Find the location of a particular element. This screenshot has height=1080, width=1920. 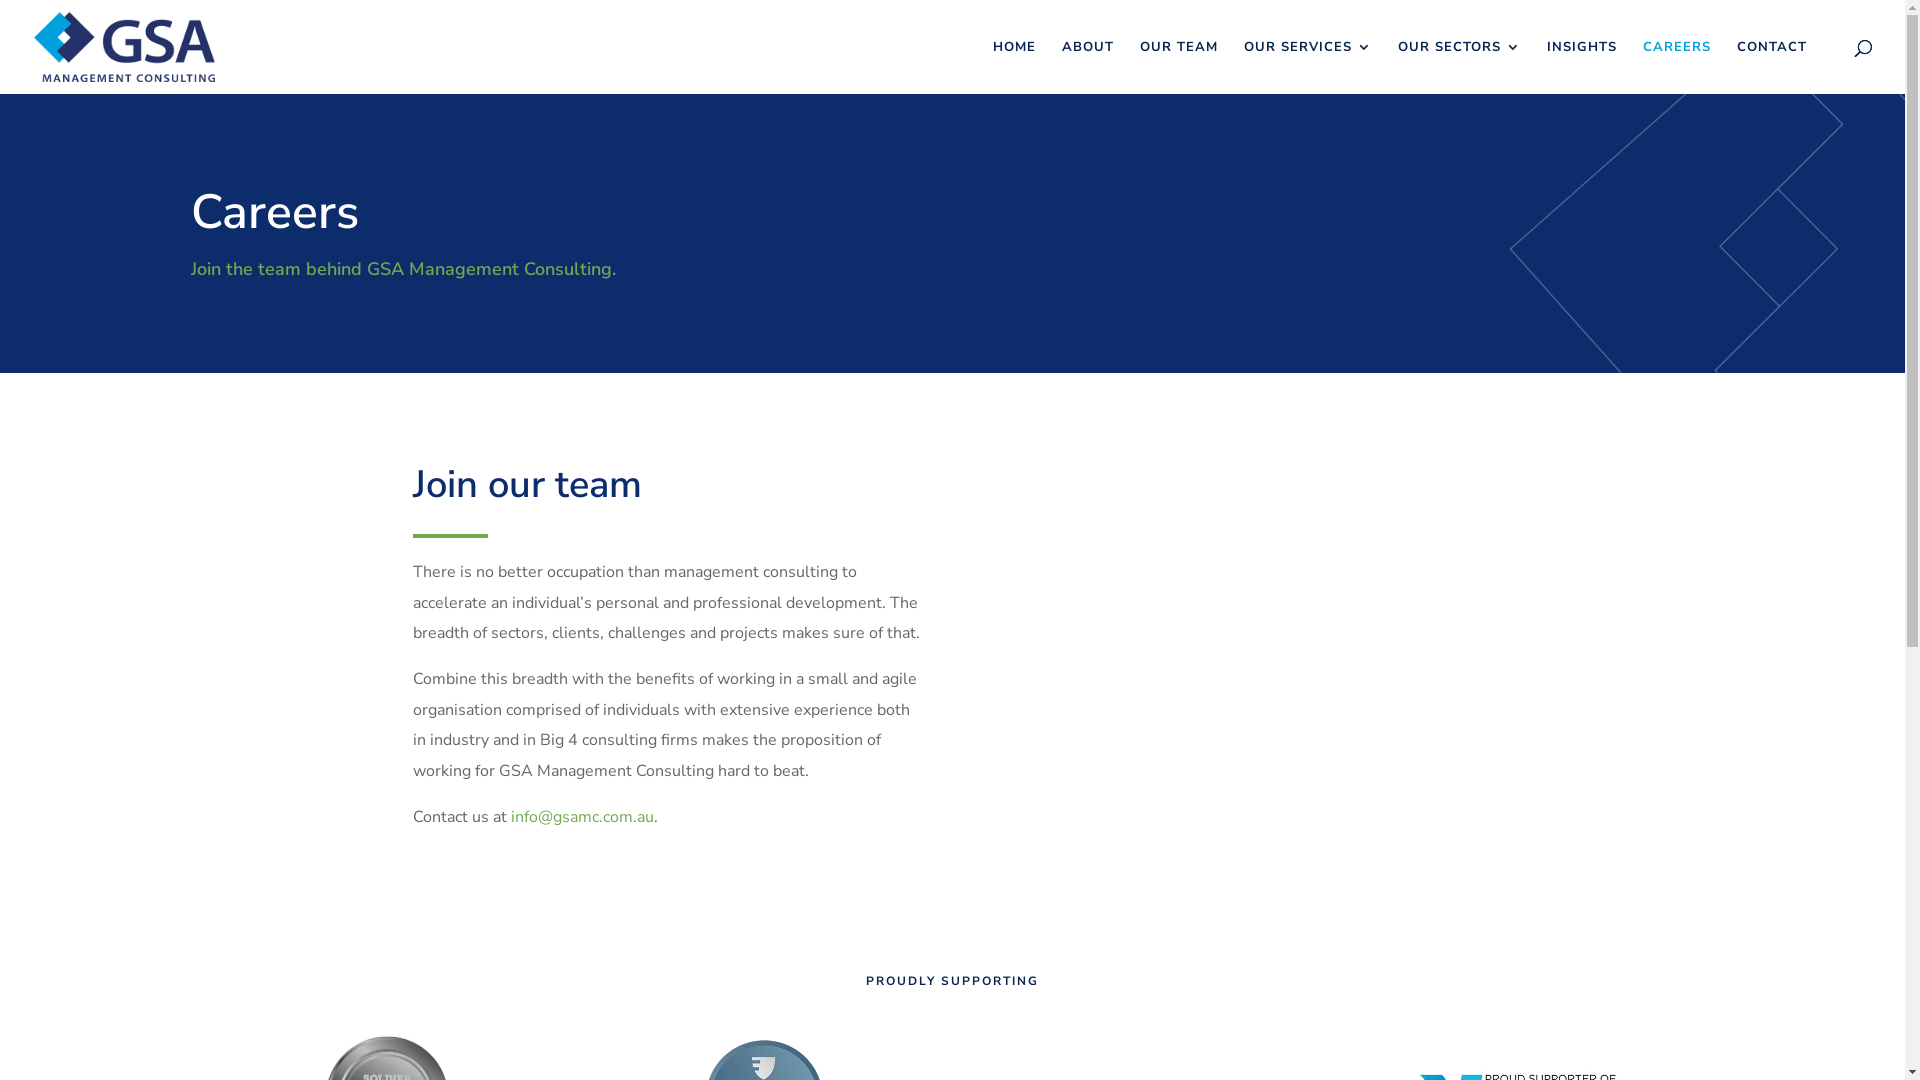

info@gsamc.com.au is located at coordinates (582, 817).